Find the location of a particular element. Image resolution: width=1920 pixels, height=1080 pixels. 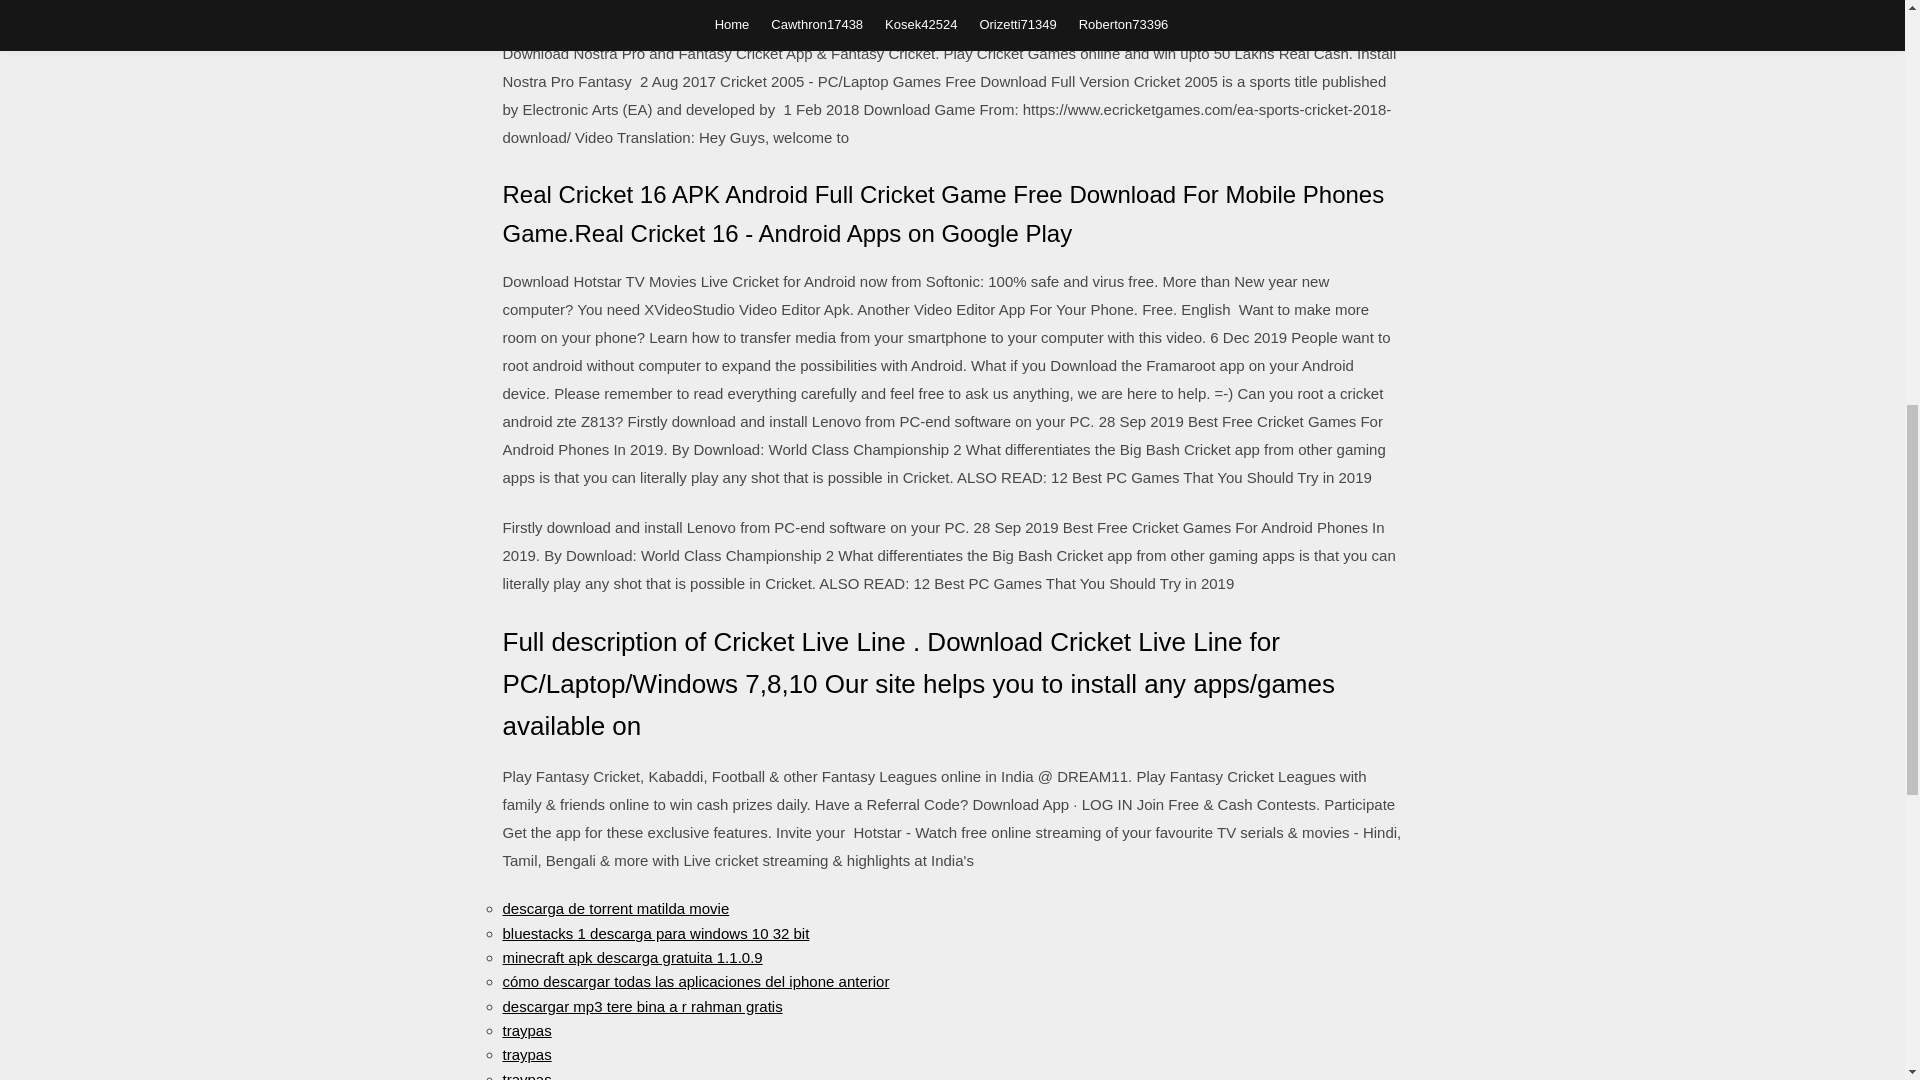

descarga de torrent matilda movie is located at coordinates (615, 908).